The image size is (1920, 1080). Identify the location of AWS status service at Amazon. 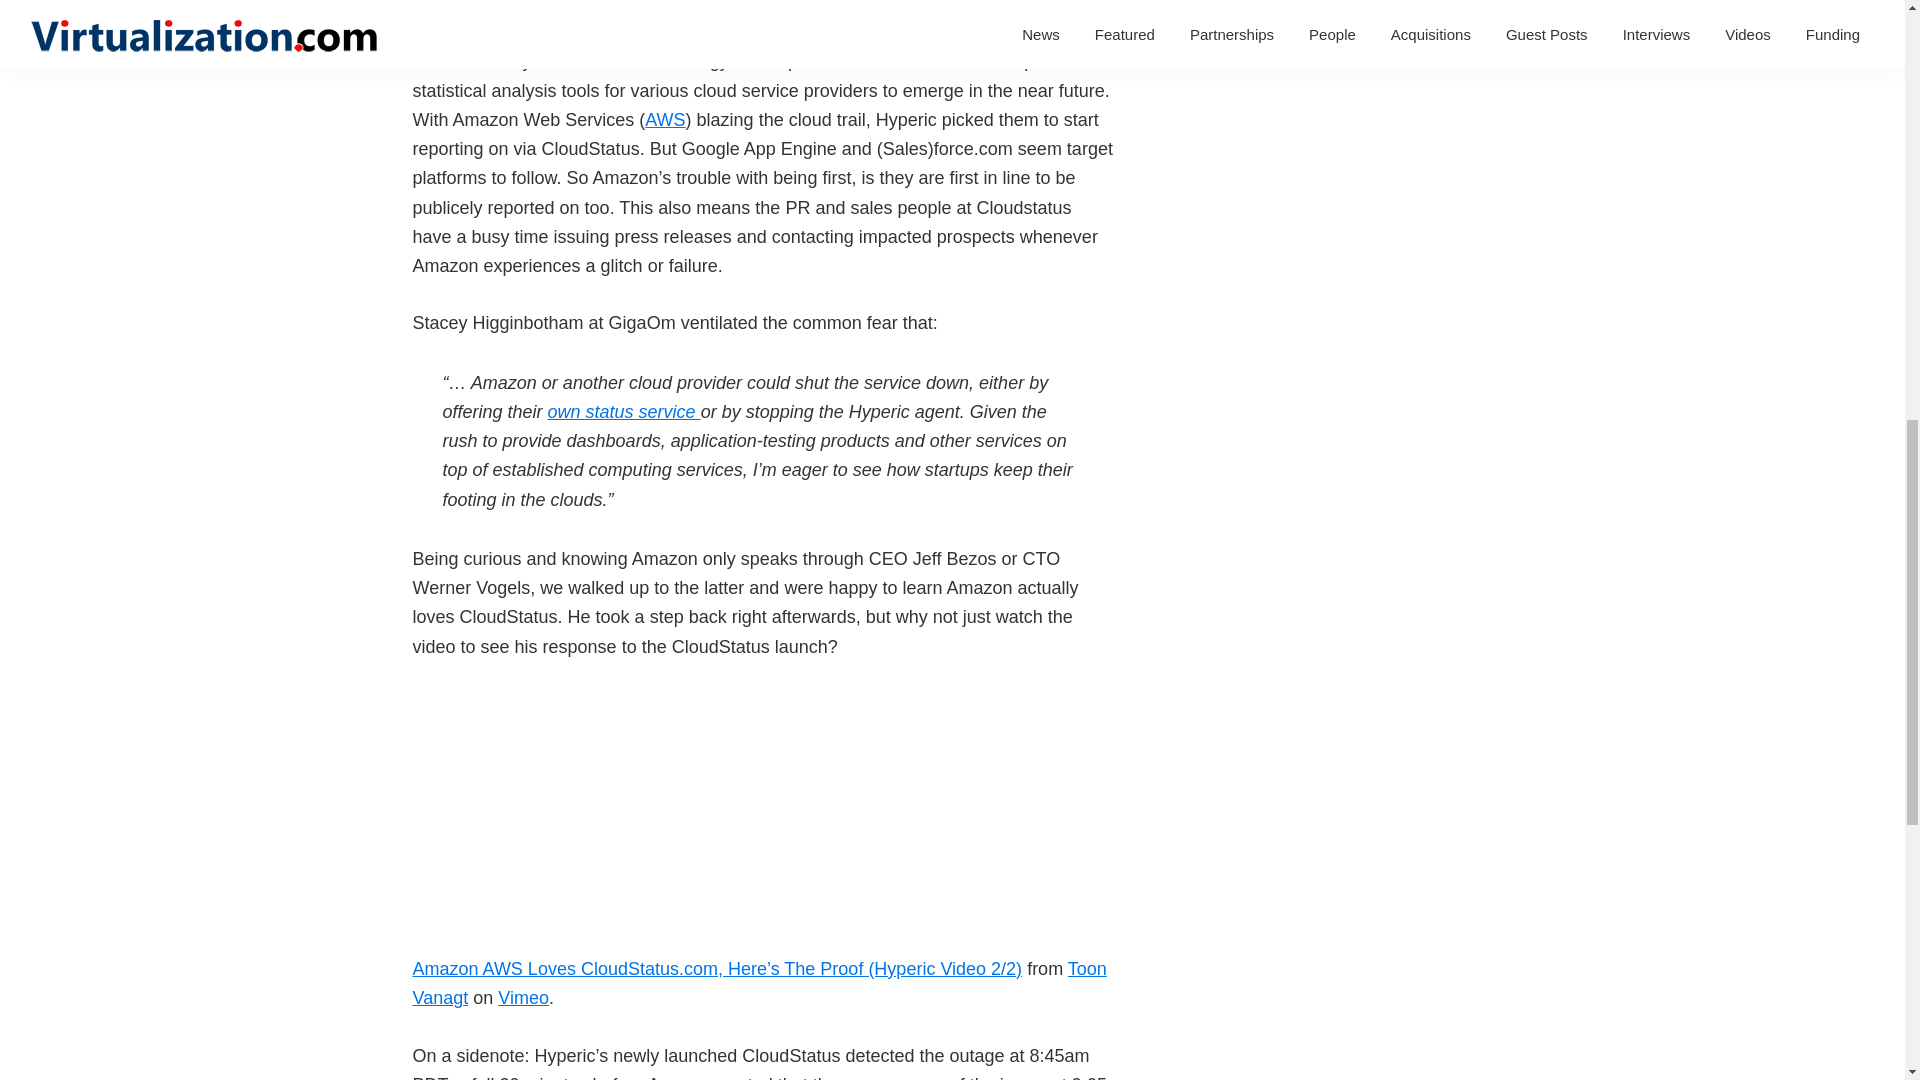
(624, 412).